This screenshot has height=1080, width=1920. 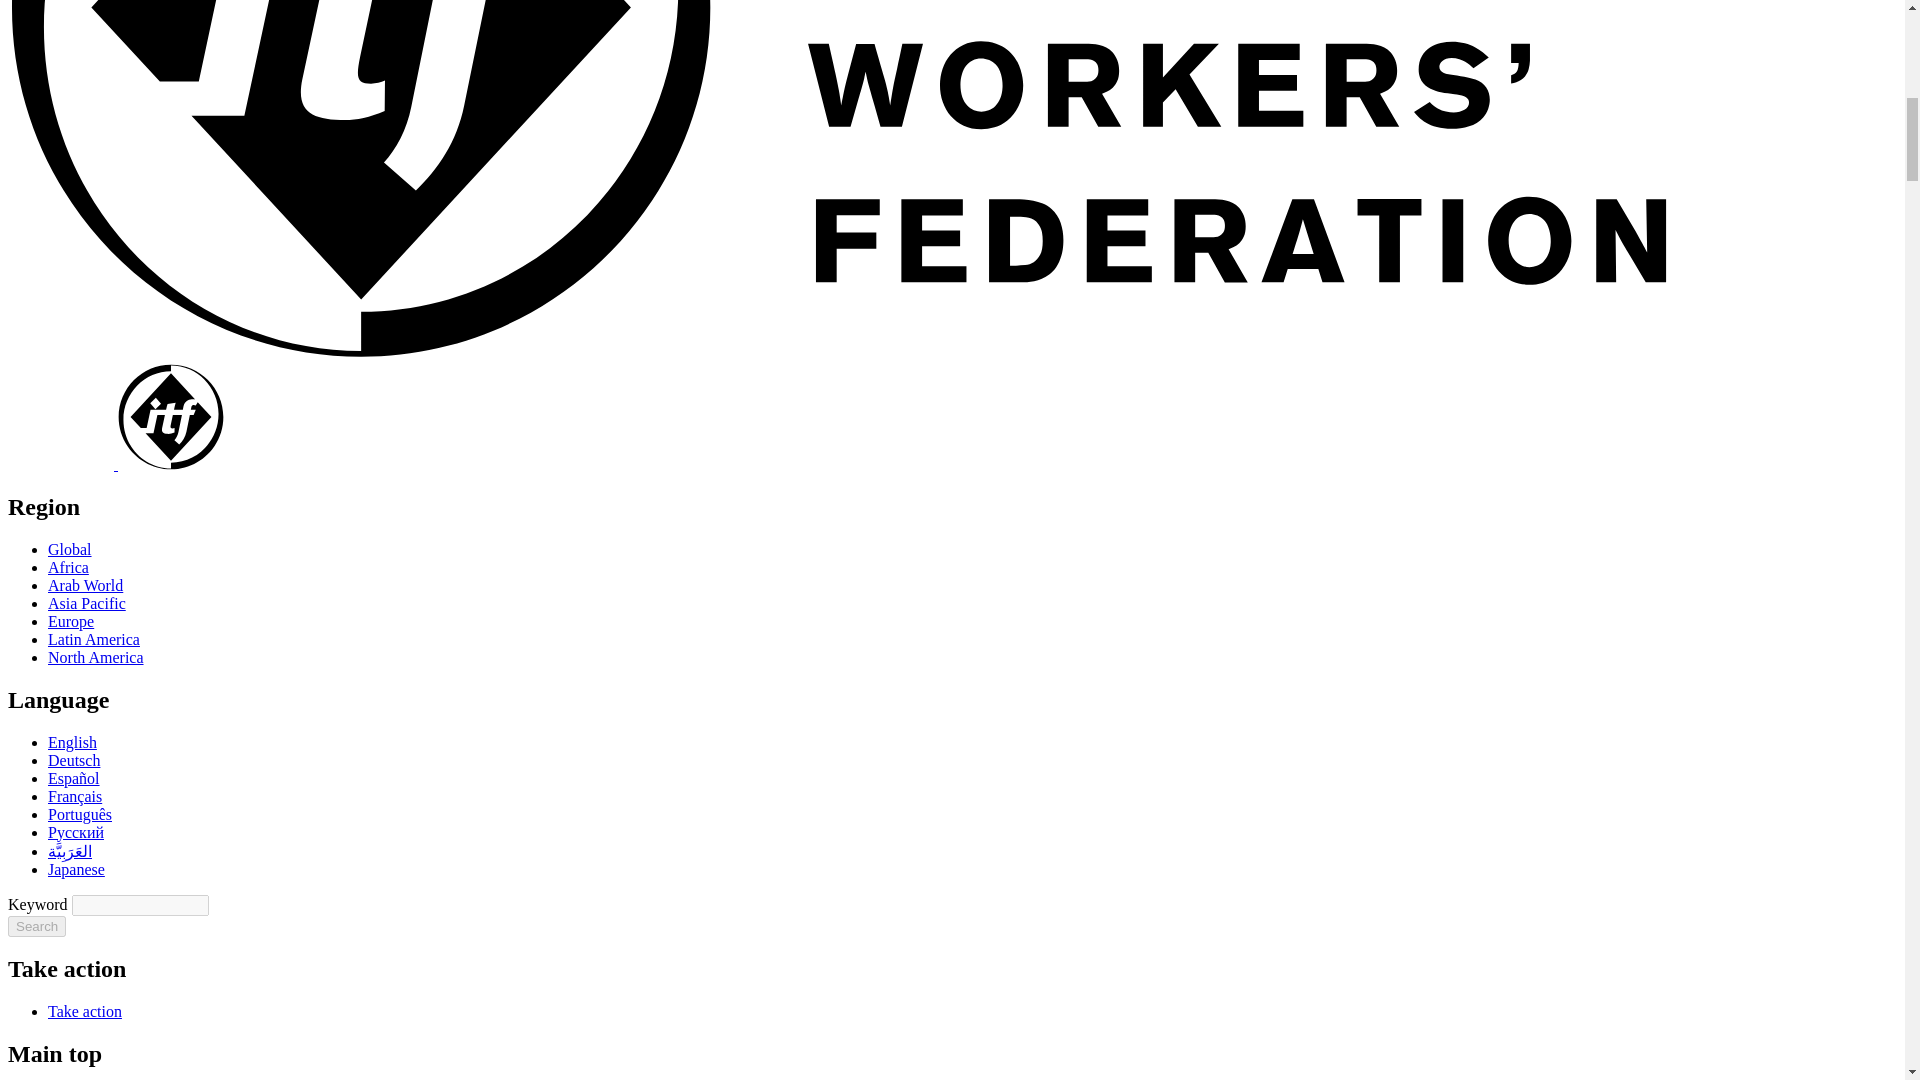 I want to click on English, so click(x=72, y=742).